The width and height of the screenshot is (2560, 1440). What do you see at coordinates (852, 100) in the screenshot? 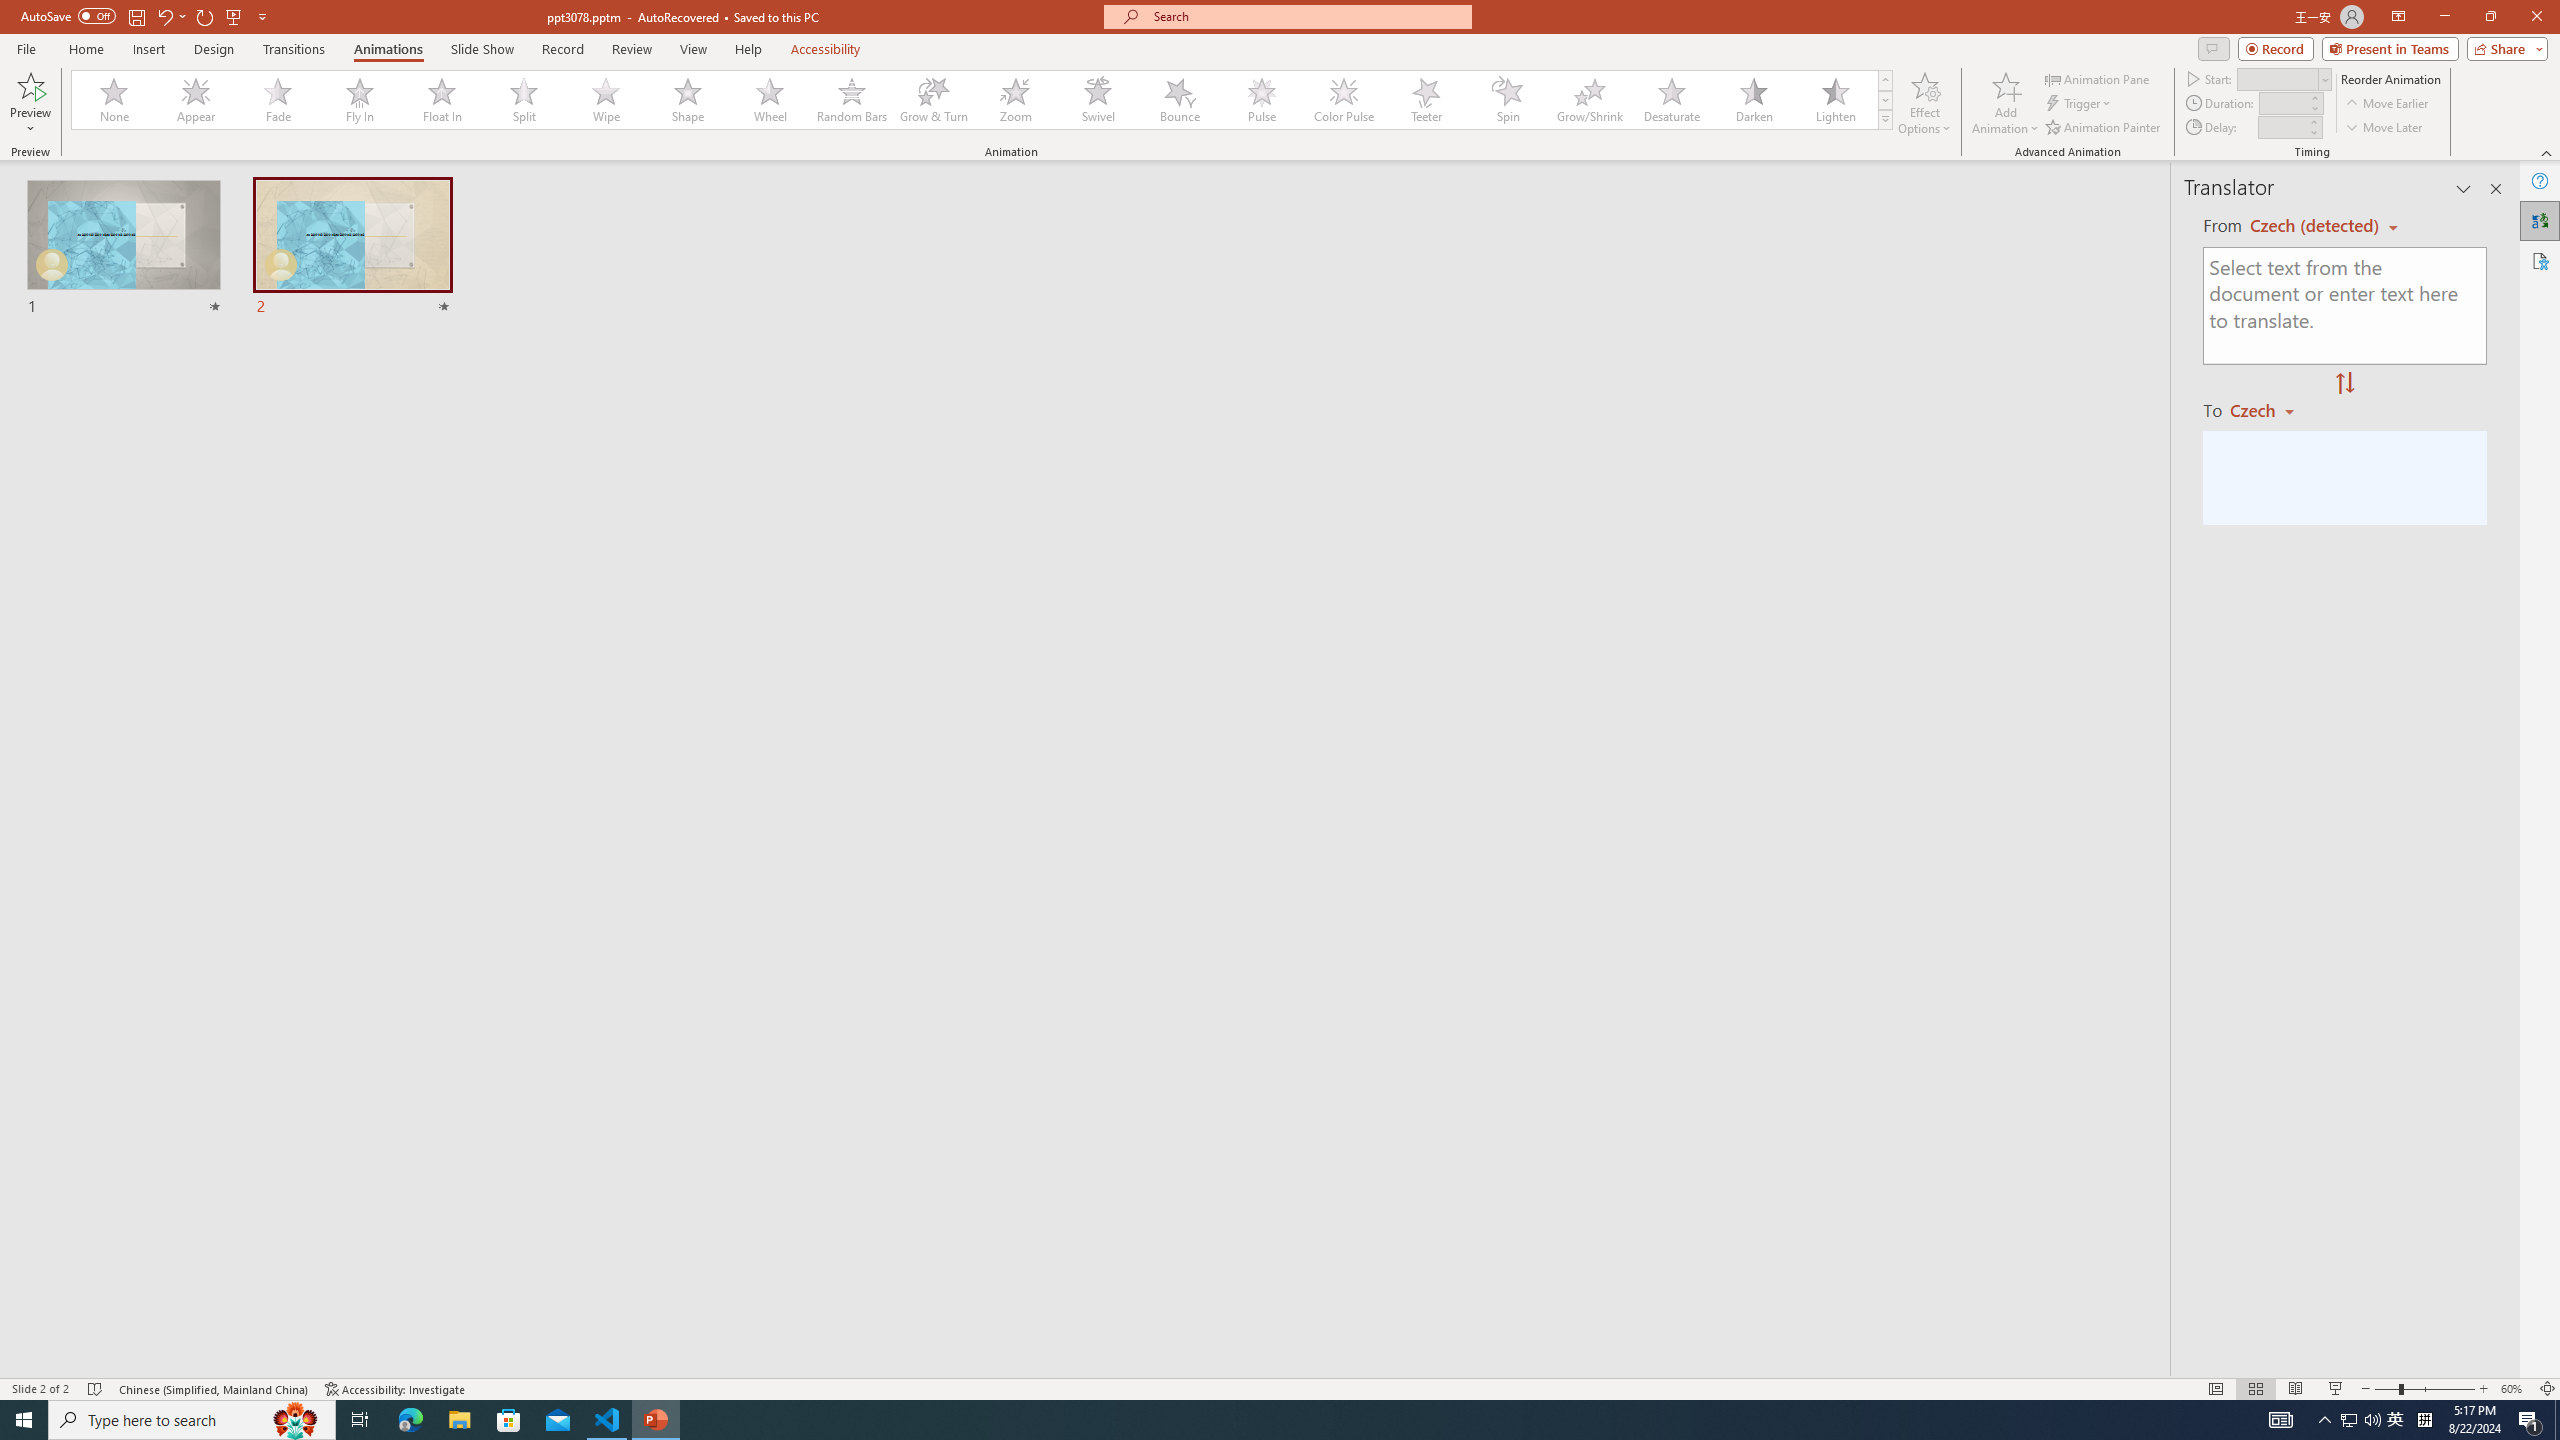
I see `Random Bars` at bounding box center [852, 100].